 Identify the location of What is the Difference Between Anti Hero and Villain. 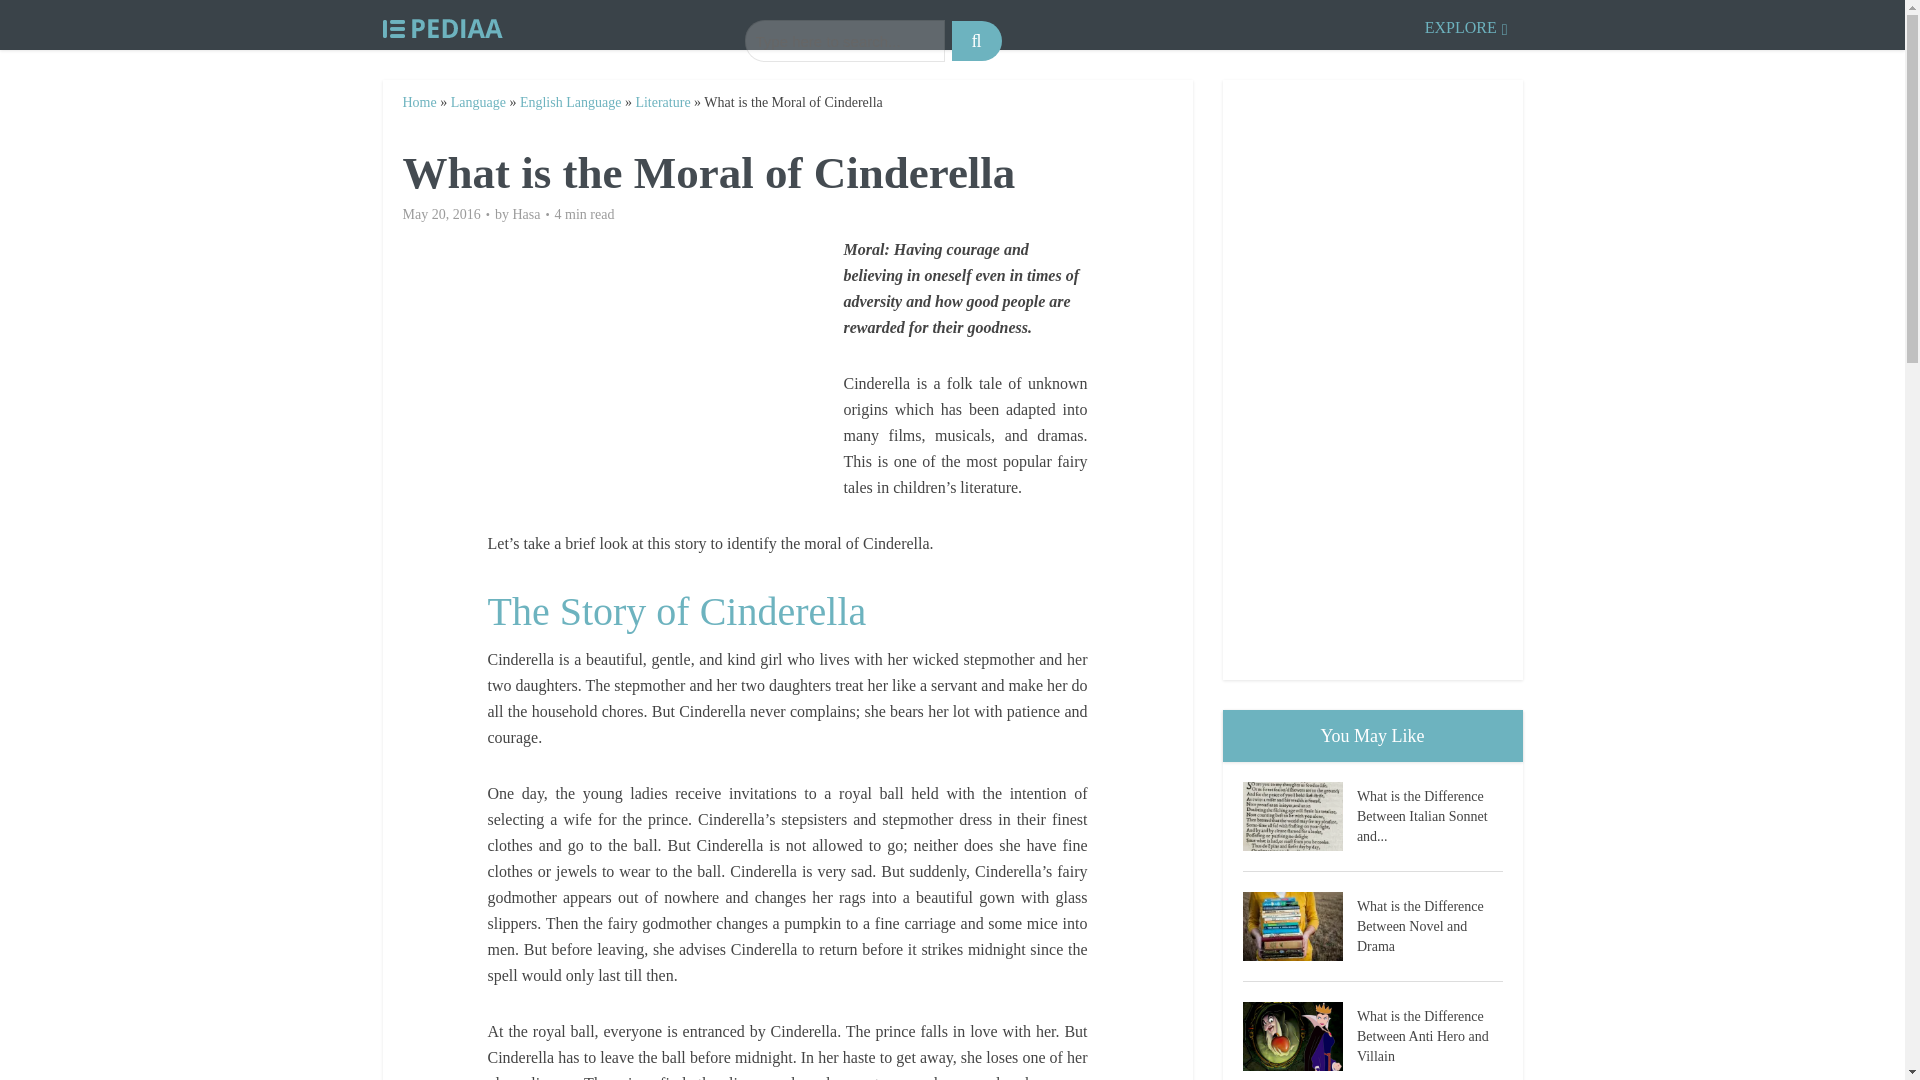
(1430, 1034).